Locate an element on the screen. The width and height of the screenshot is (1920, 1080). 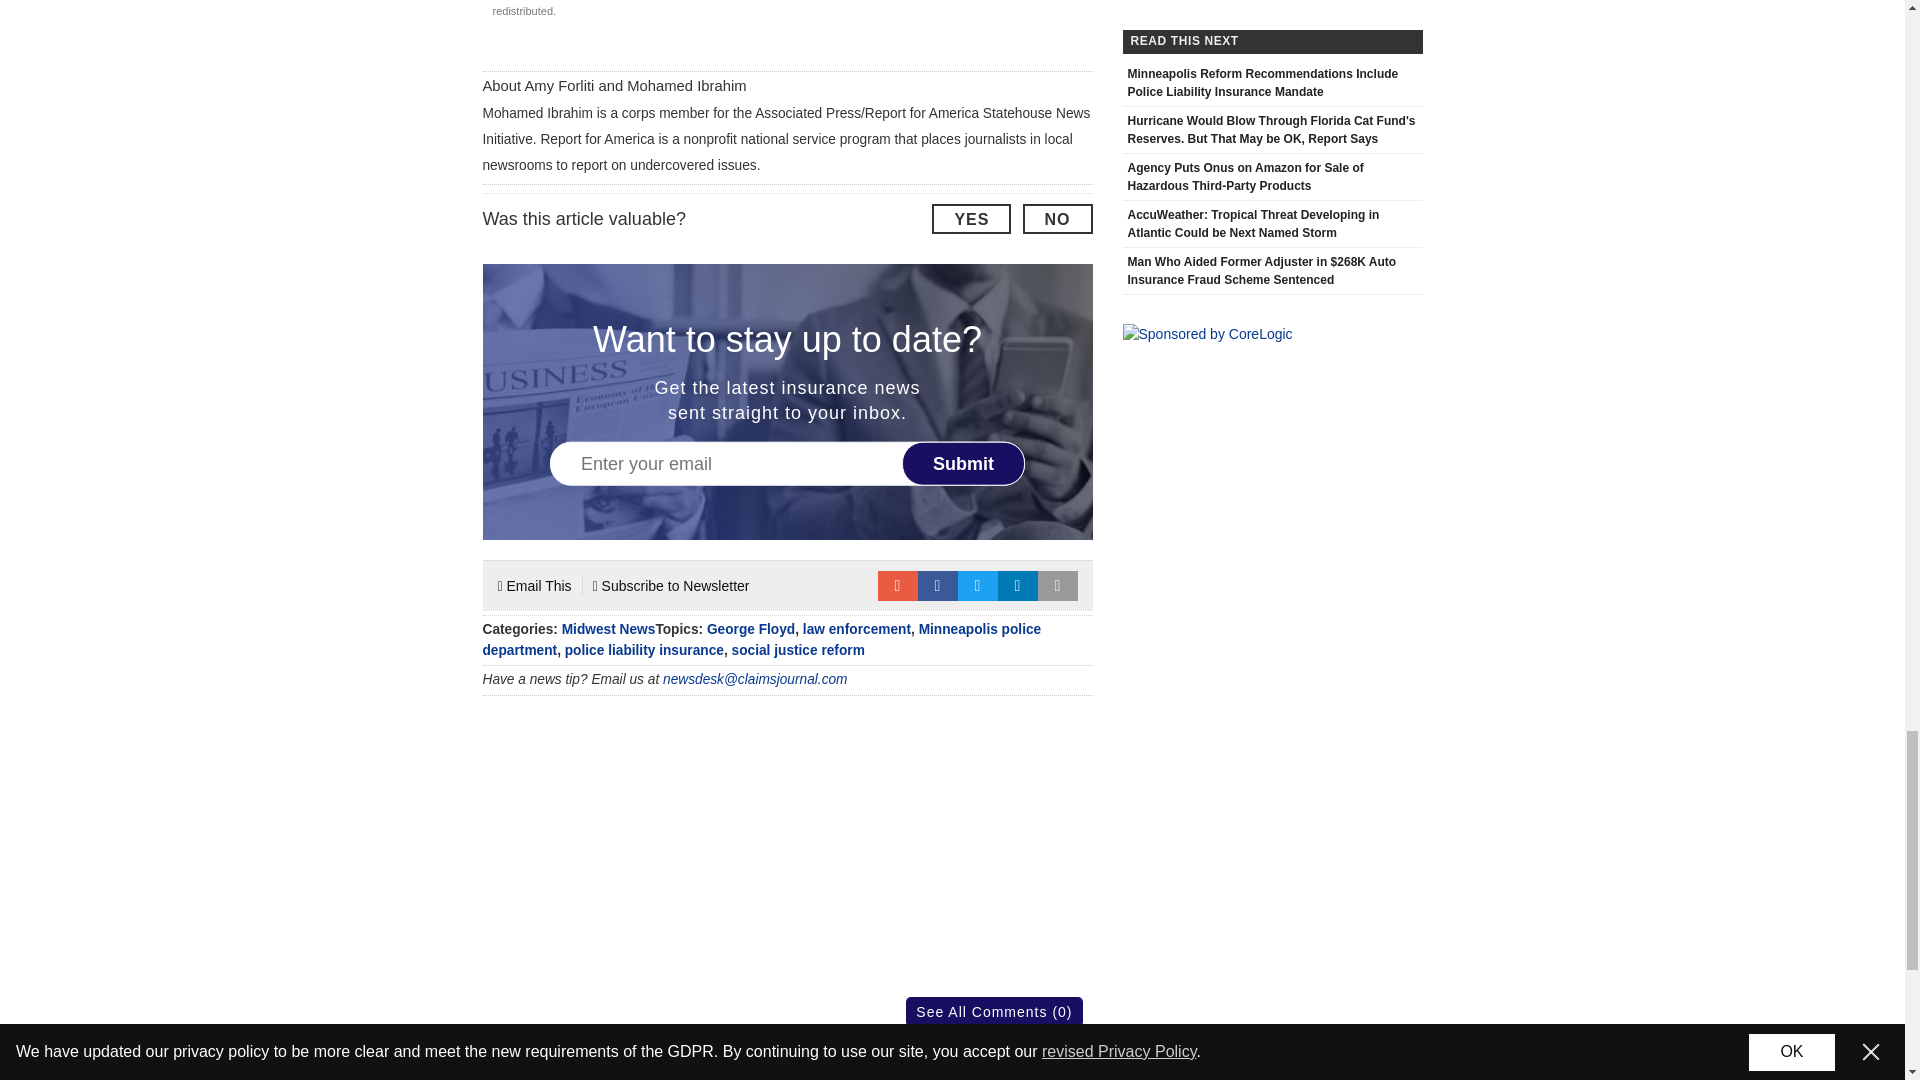
NO is located at coordinates (1056, 219).